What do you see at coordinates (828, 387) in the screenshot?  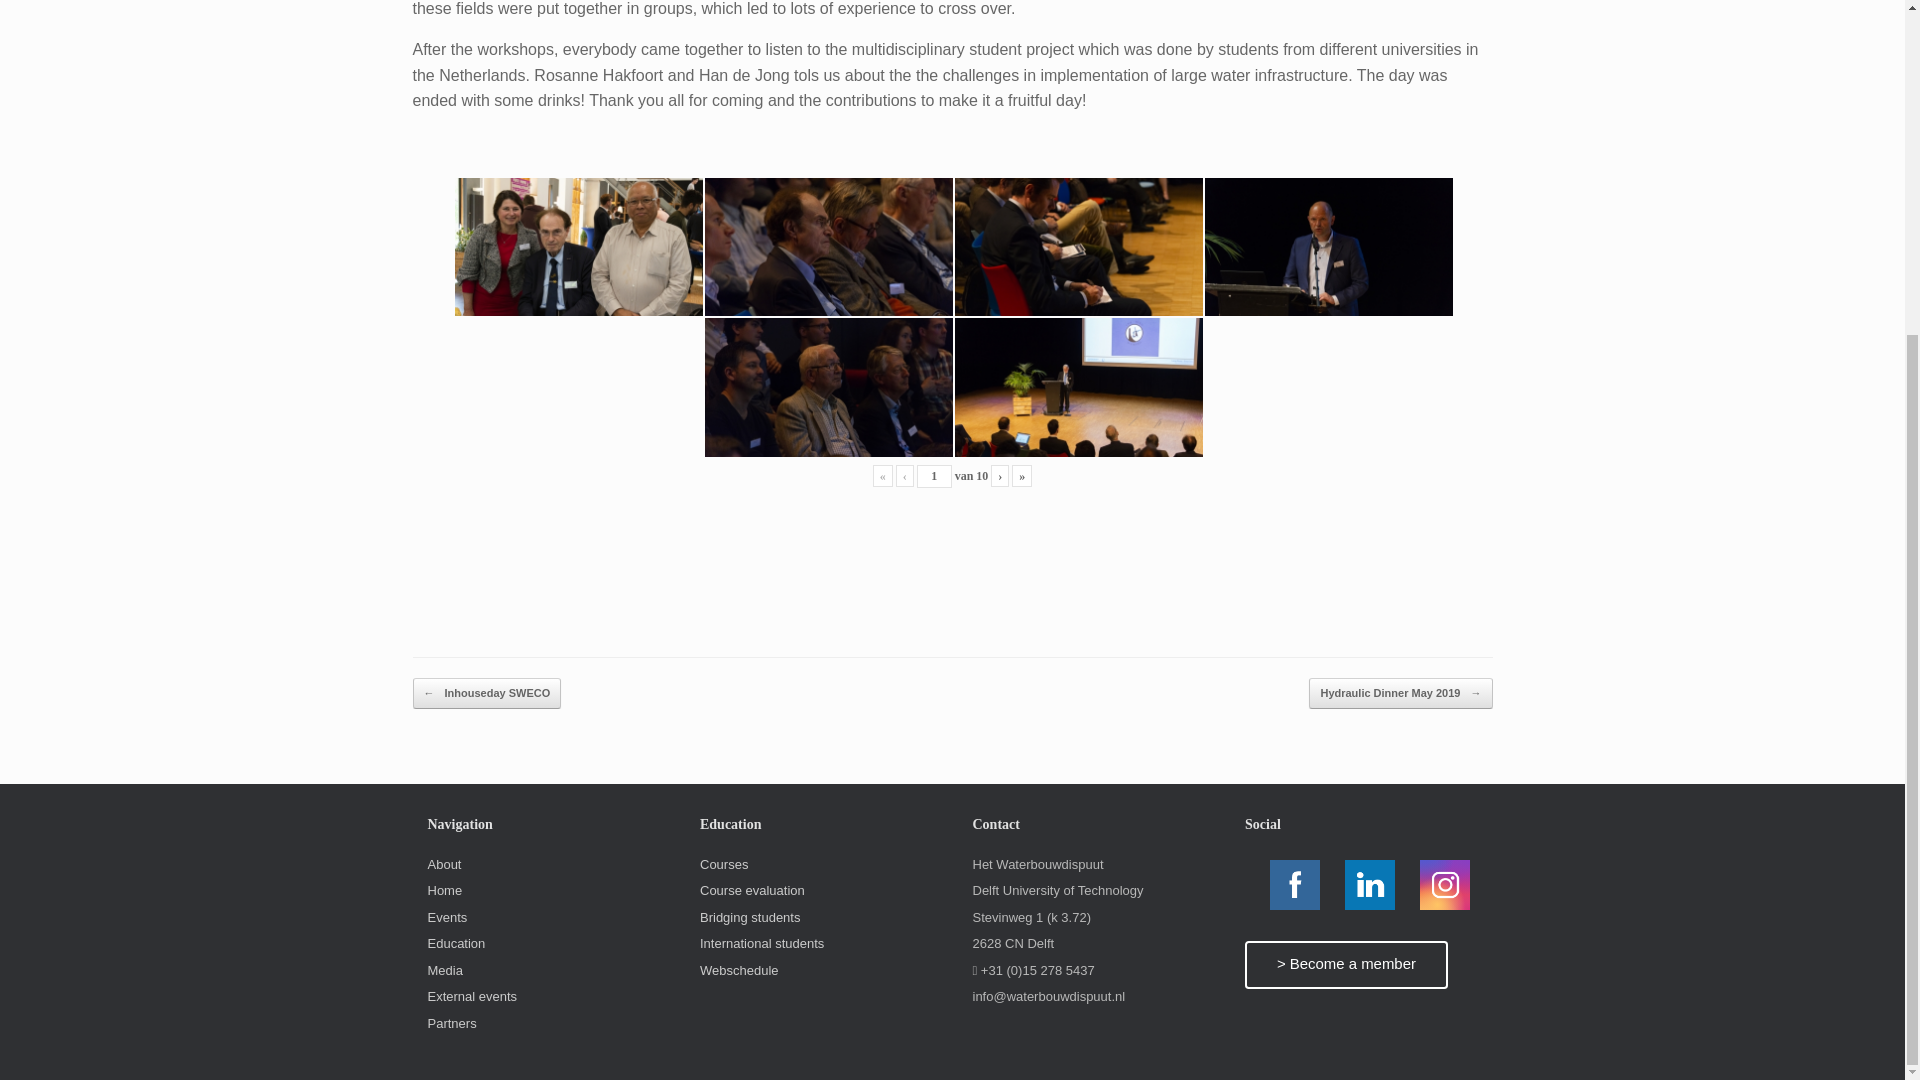 I see `Symposium 2019` at bounding box center [828, 387].